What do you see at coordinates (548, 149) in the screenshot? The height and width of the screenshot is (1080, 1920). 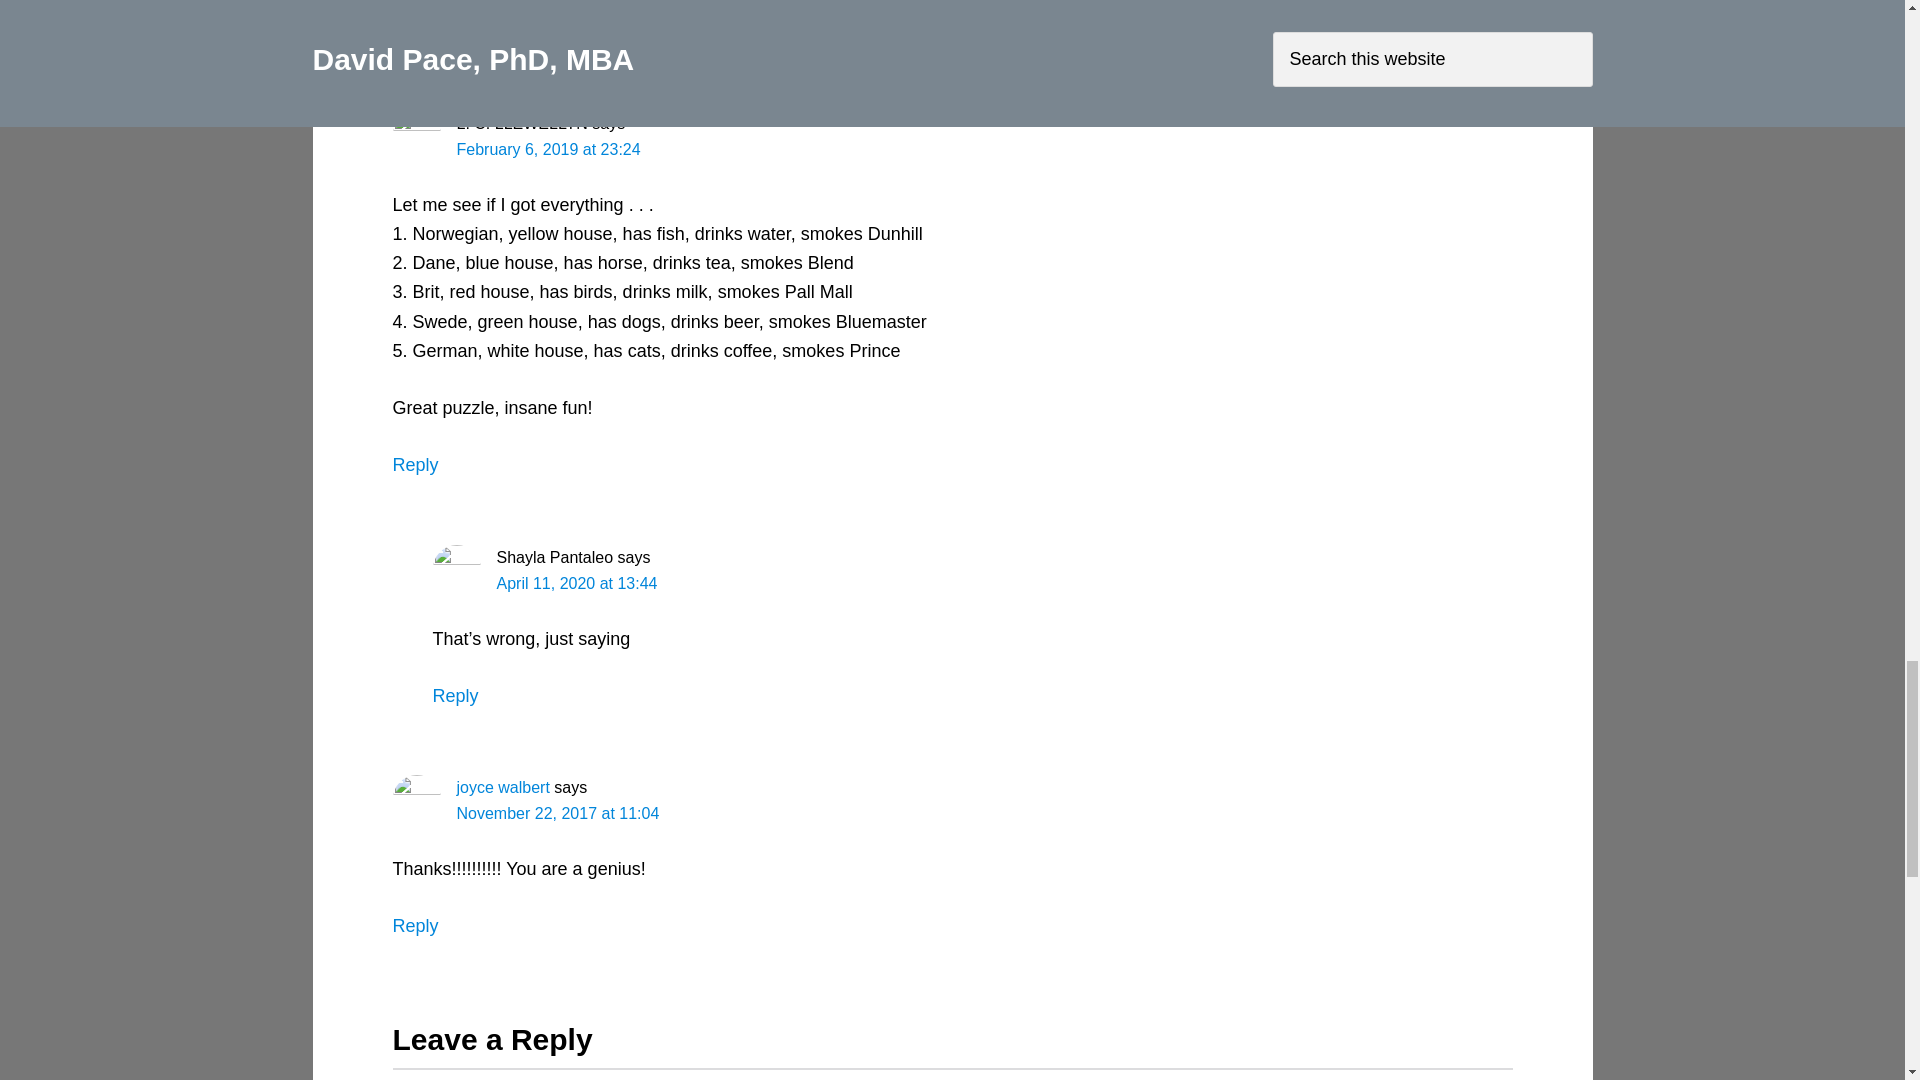 I see `February 6, 2019 at 23:24` at bounding box center [548, 149].